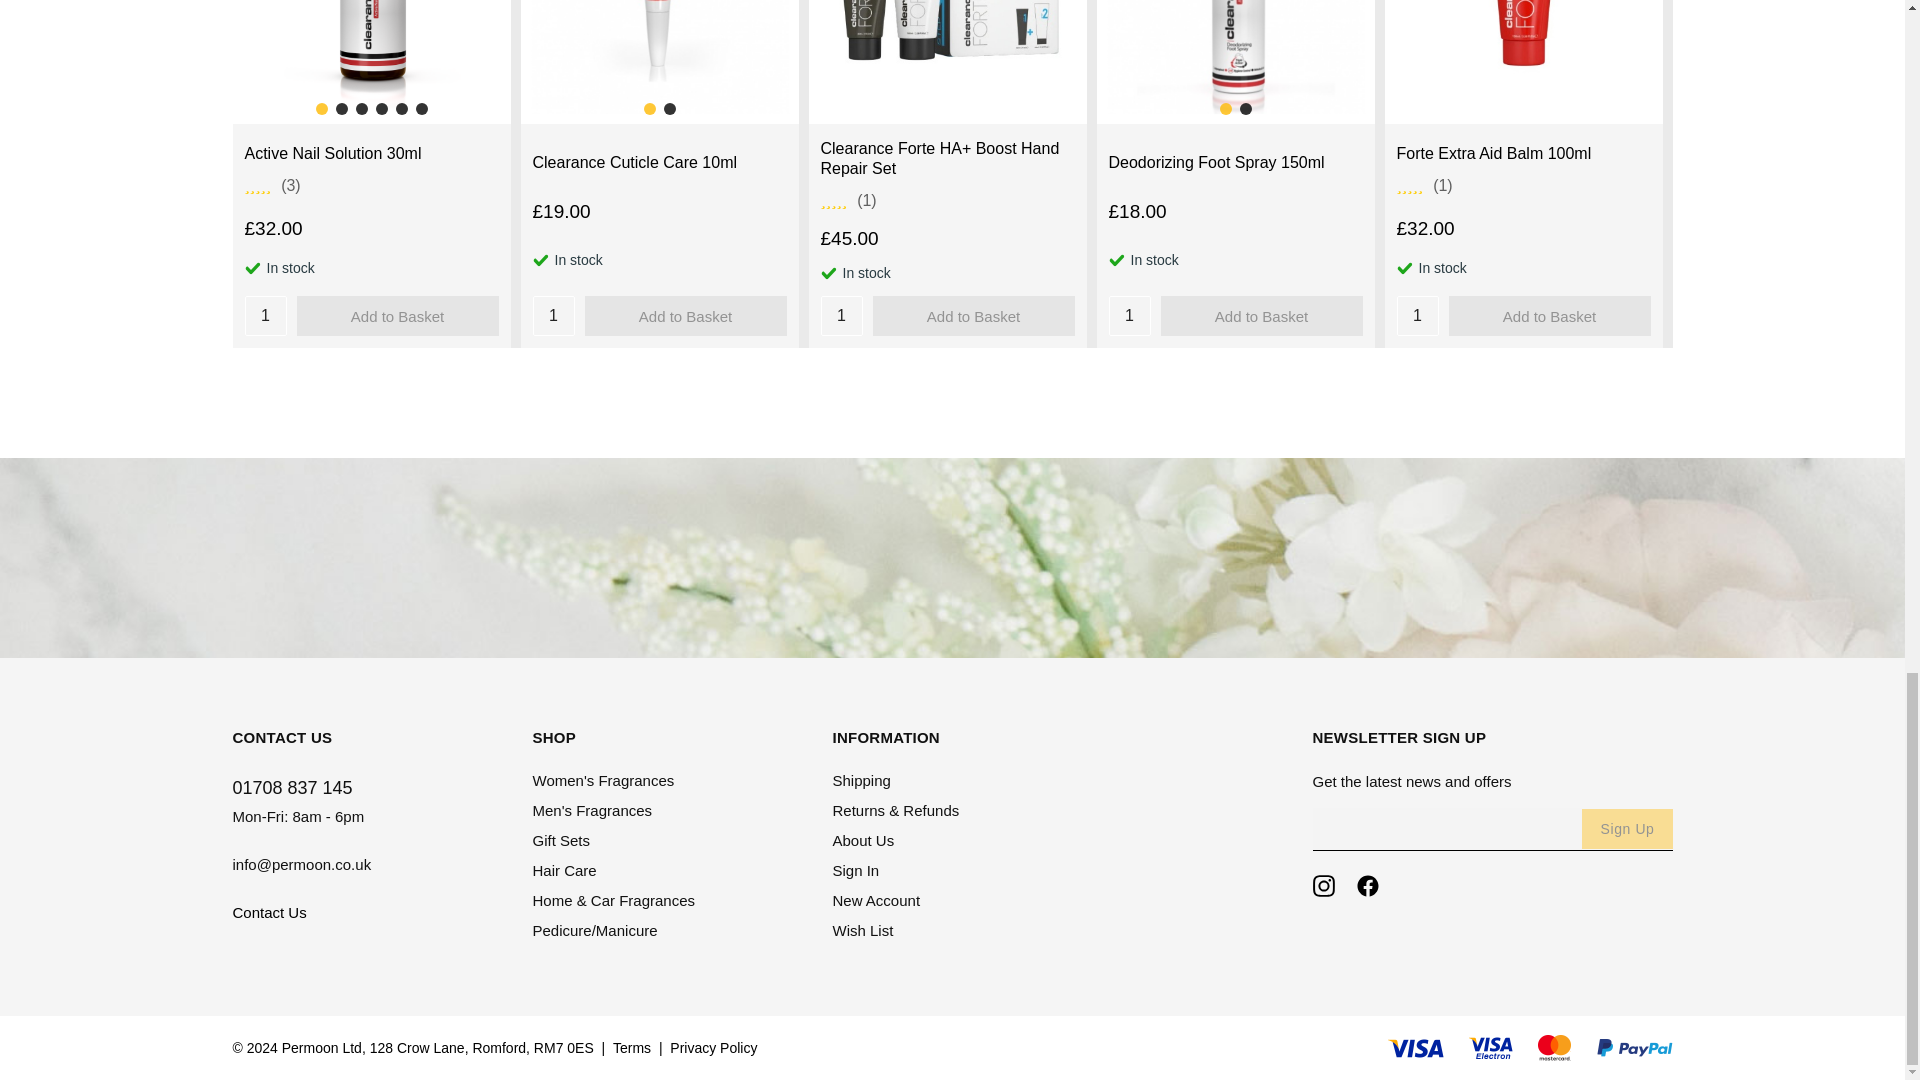  I want to click on In stock, so click(827, 272).